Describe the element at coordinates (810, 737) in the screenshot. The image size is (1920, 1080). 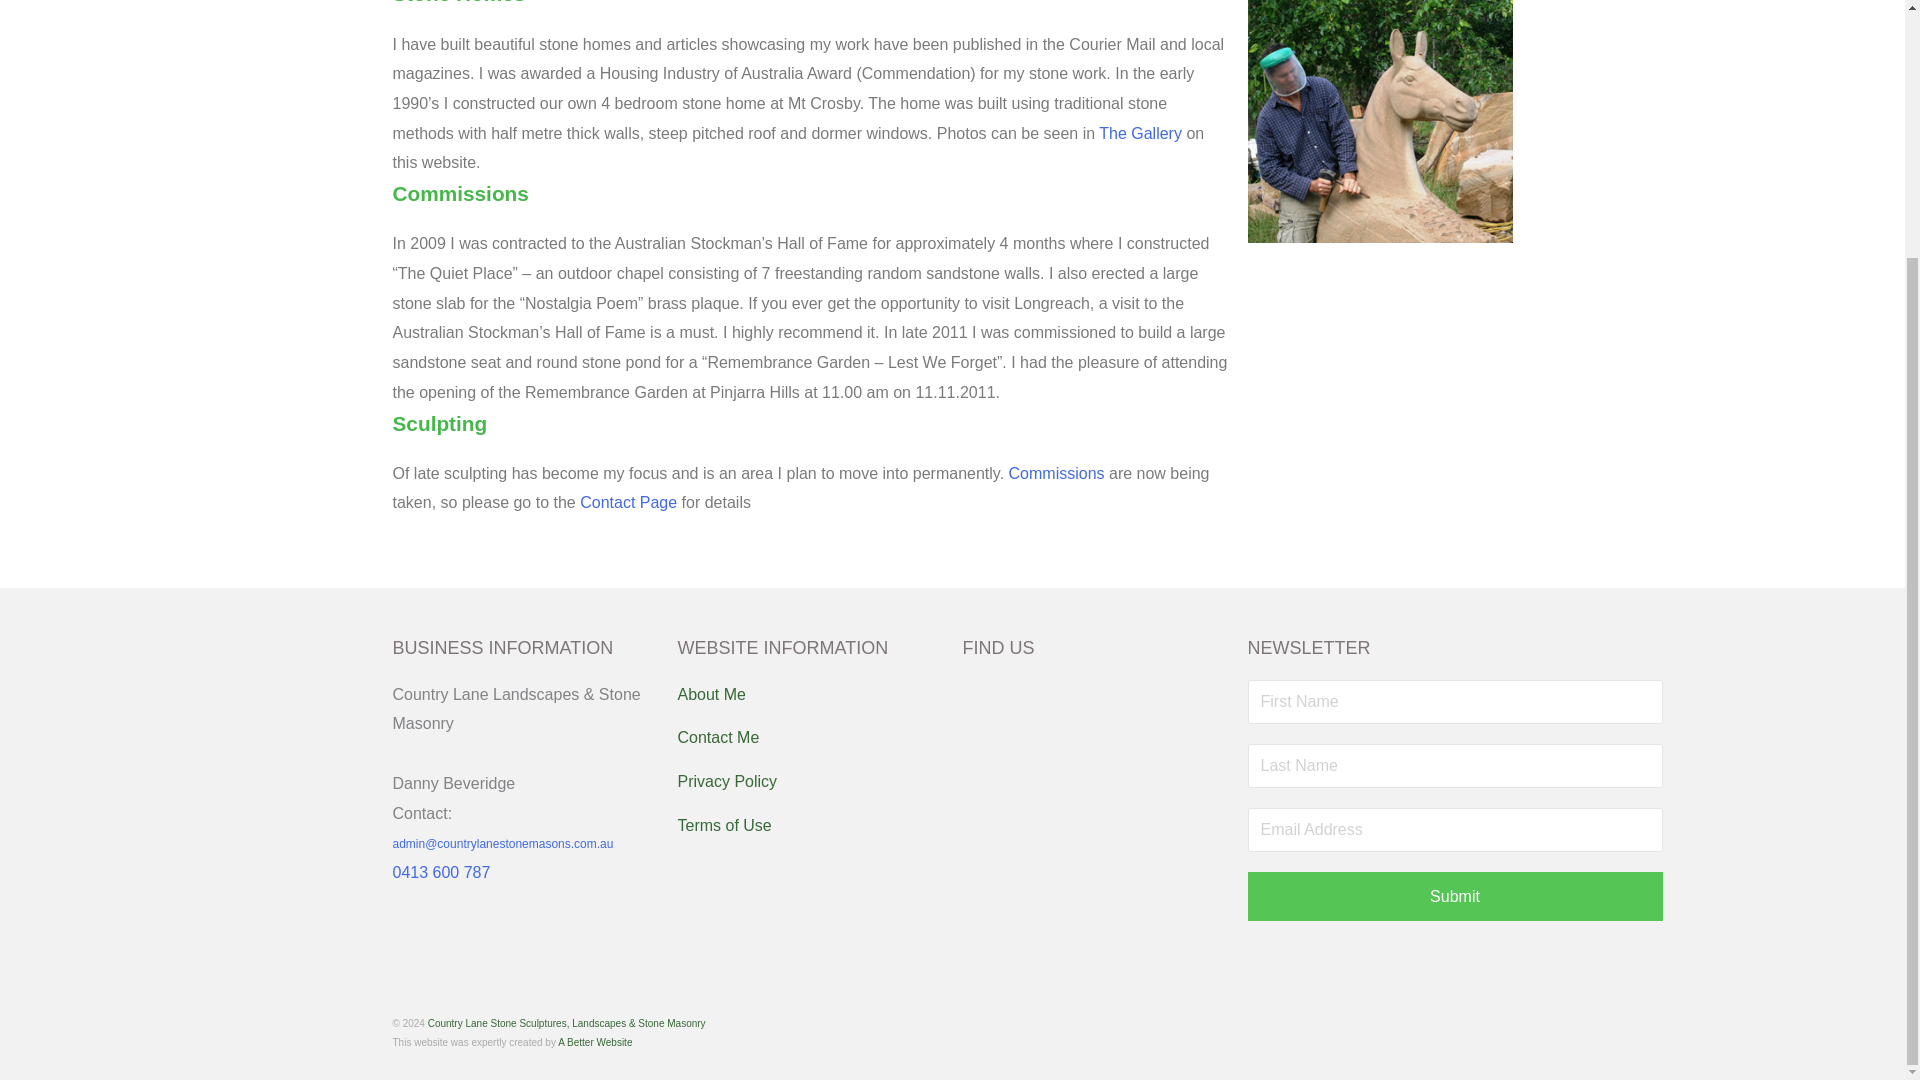
I see `Contact Me` at that location.